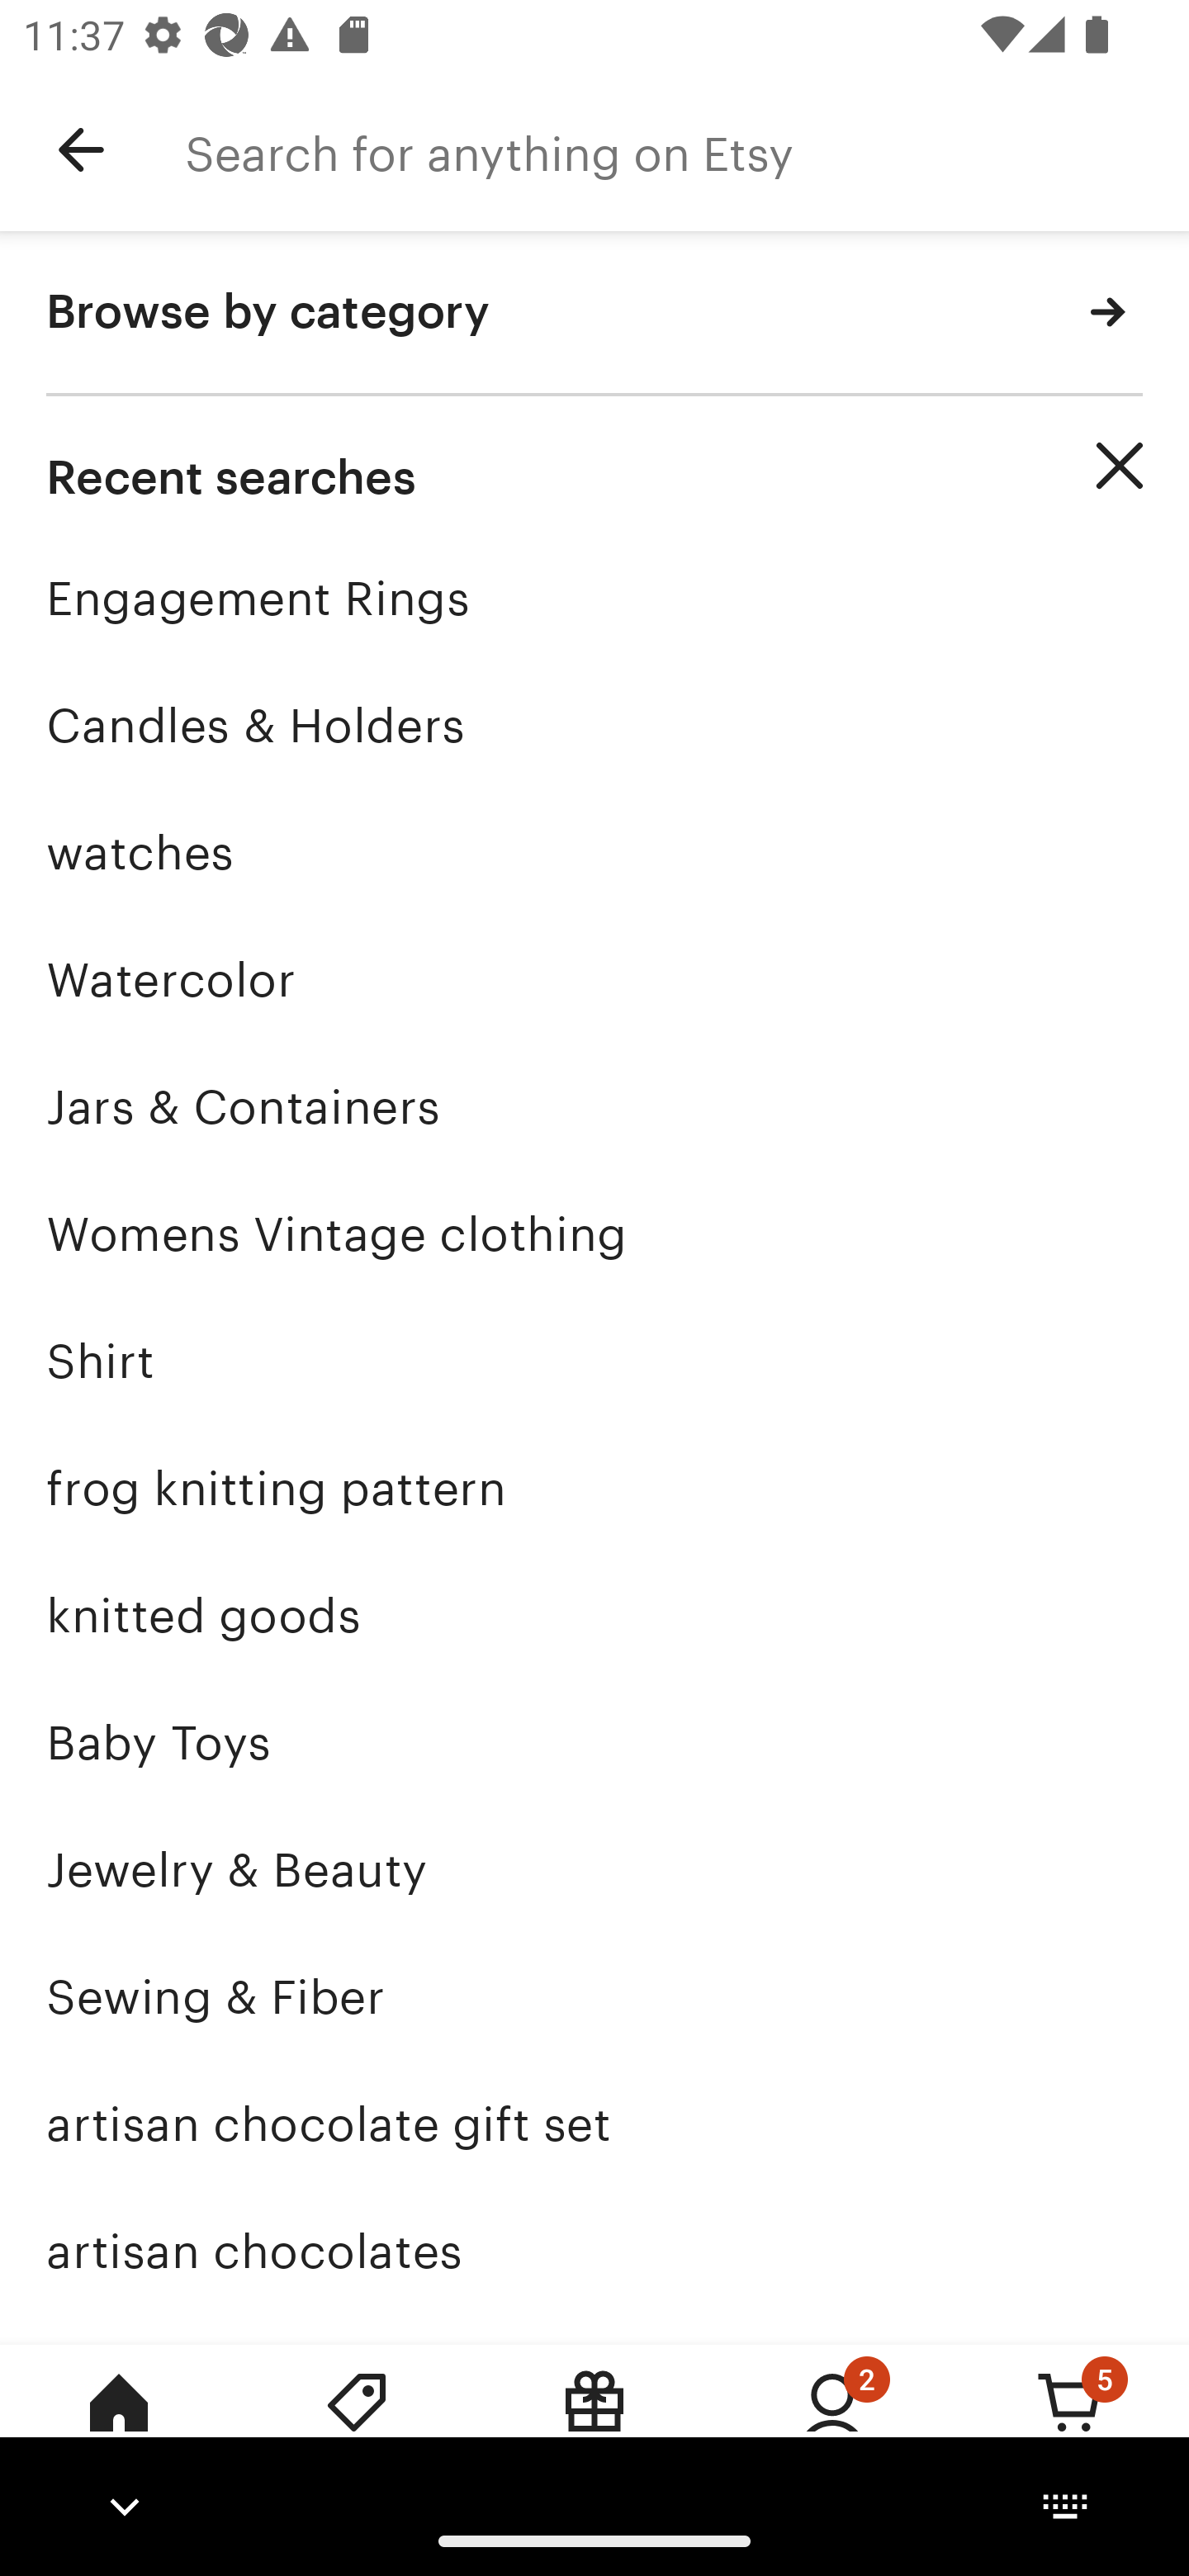  I want to click on Search for anything on Etsy, so click(687, 150).